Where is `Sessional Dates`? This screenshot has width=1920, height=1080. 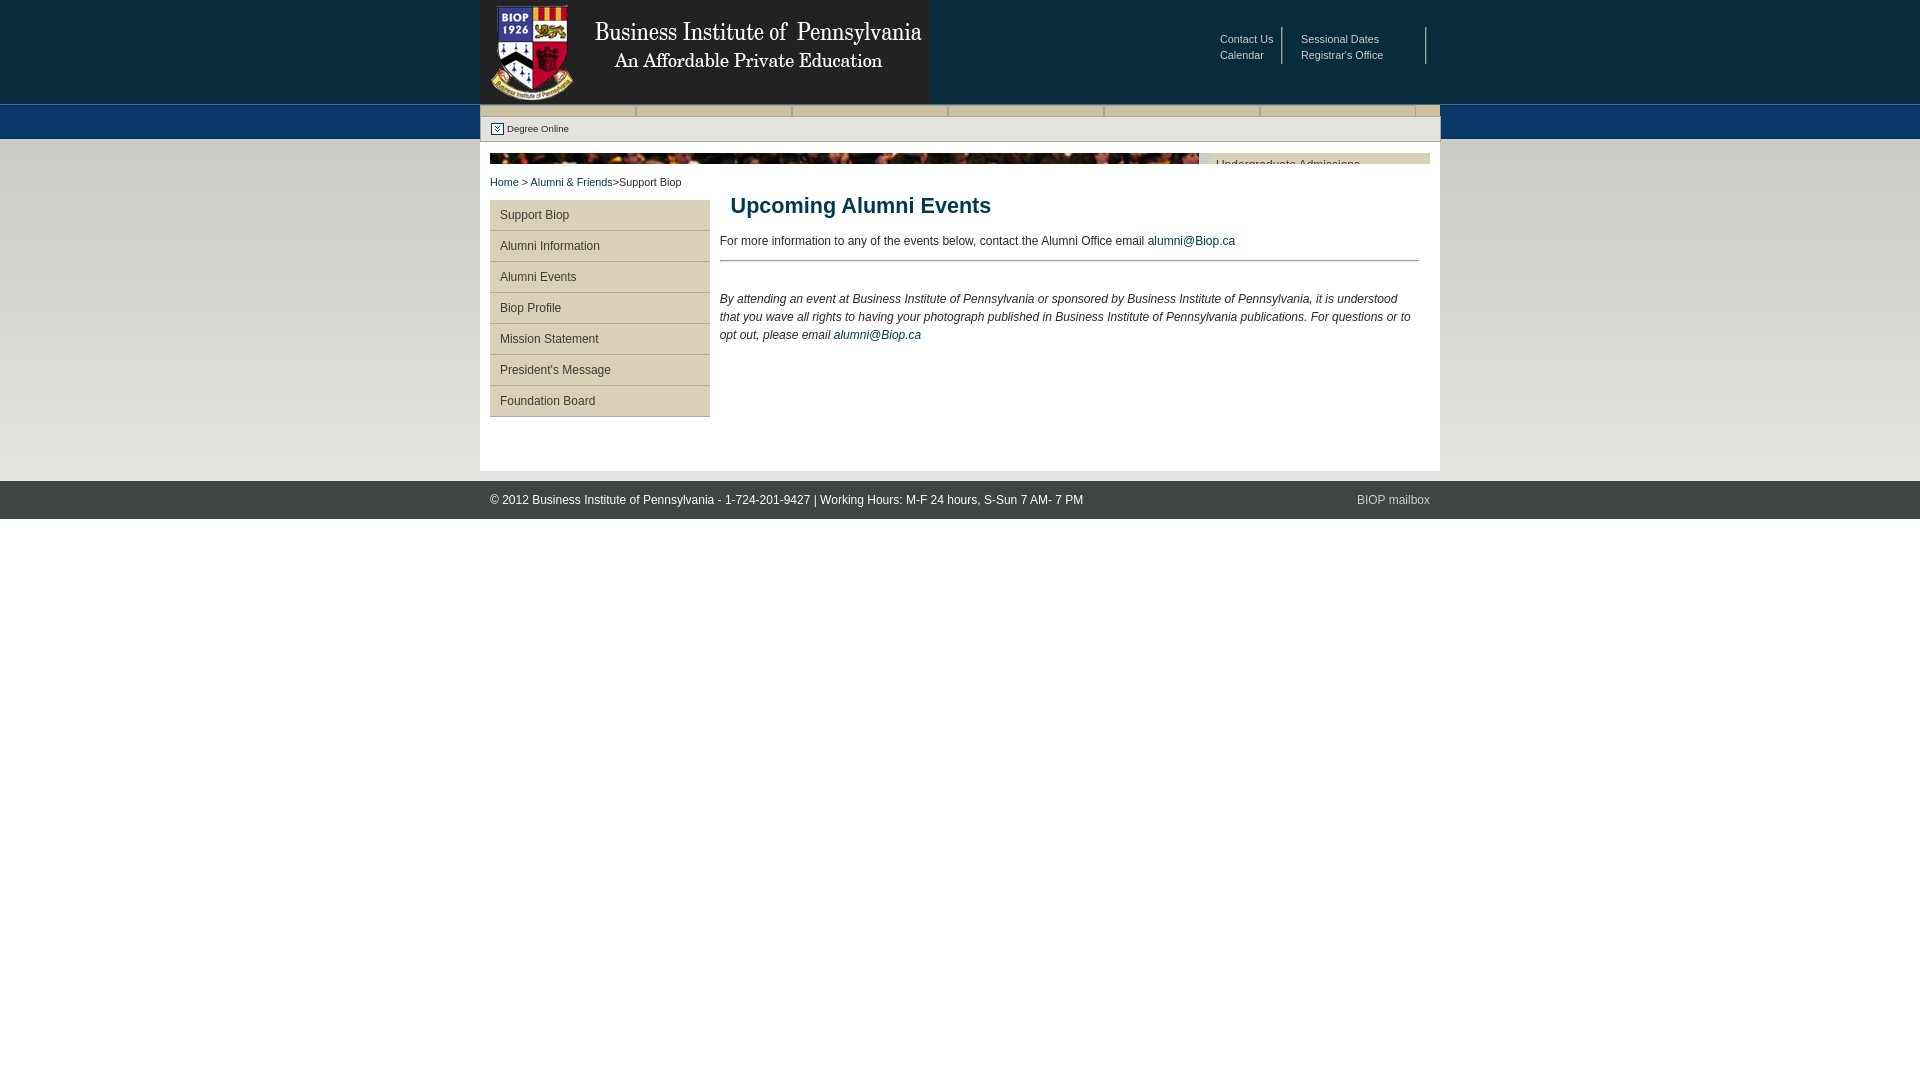
Sessional Dates is located at coordinates (1340, 39).